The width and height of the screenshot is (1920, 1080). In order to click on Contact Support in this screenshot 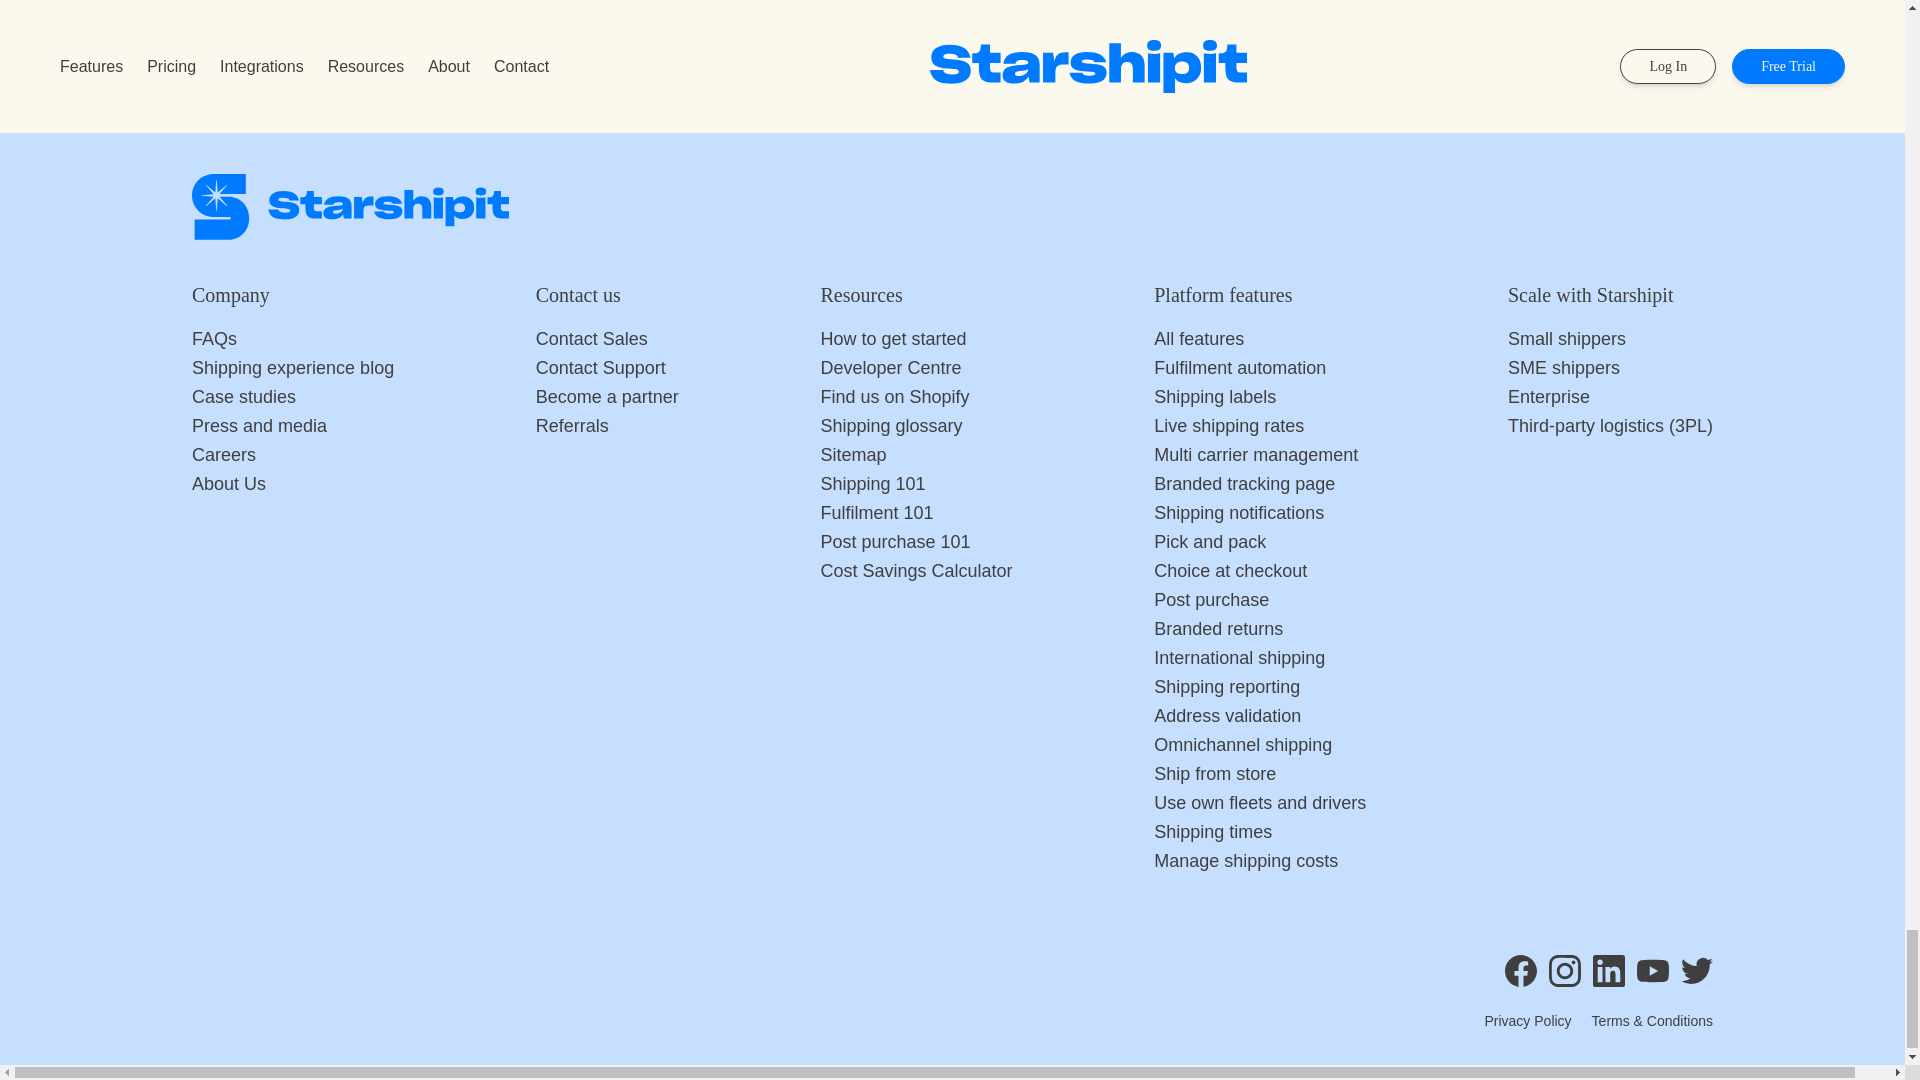, I will do `click(607, 368)`.